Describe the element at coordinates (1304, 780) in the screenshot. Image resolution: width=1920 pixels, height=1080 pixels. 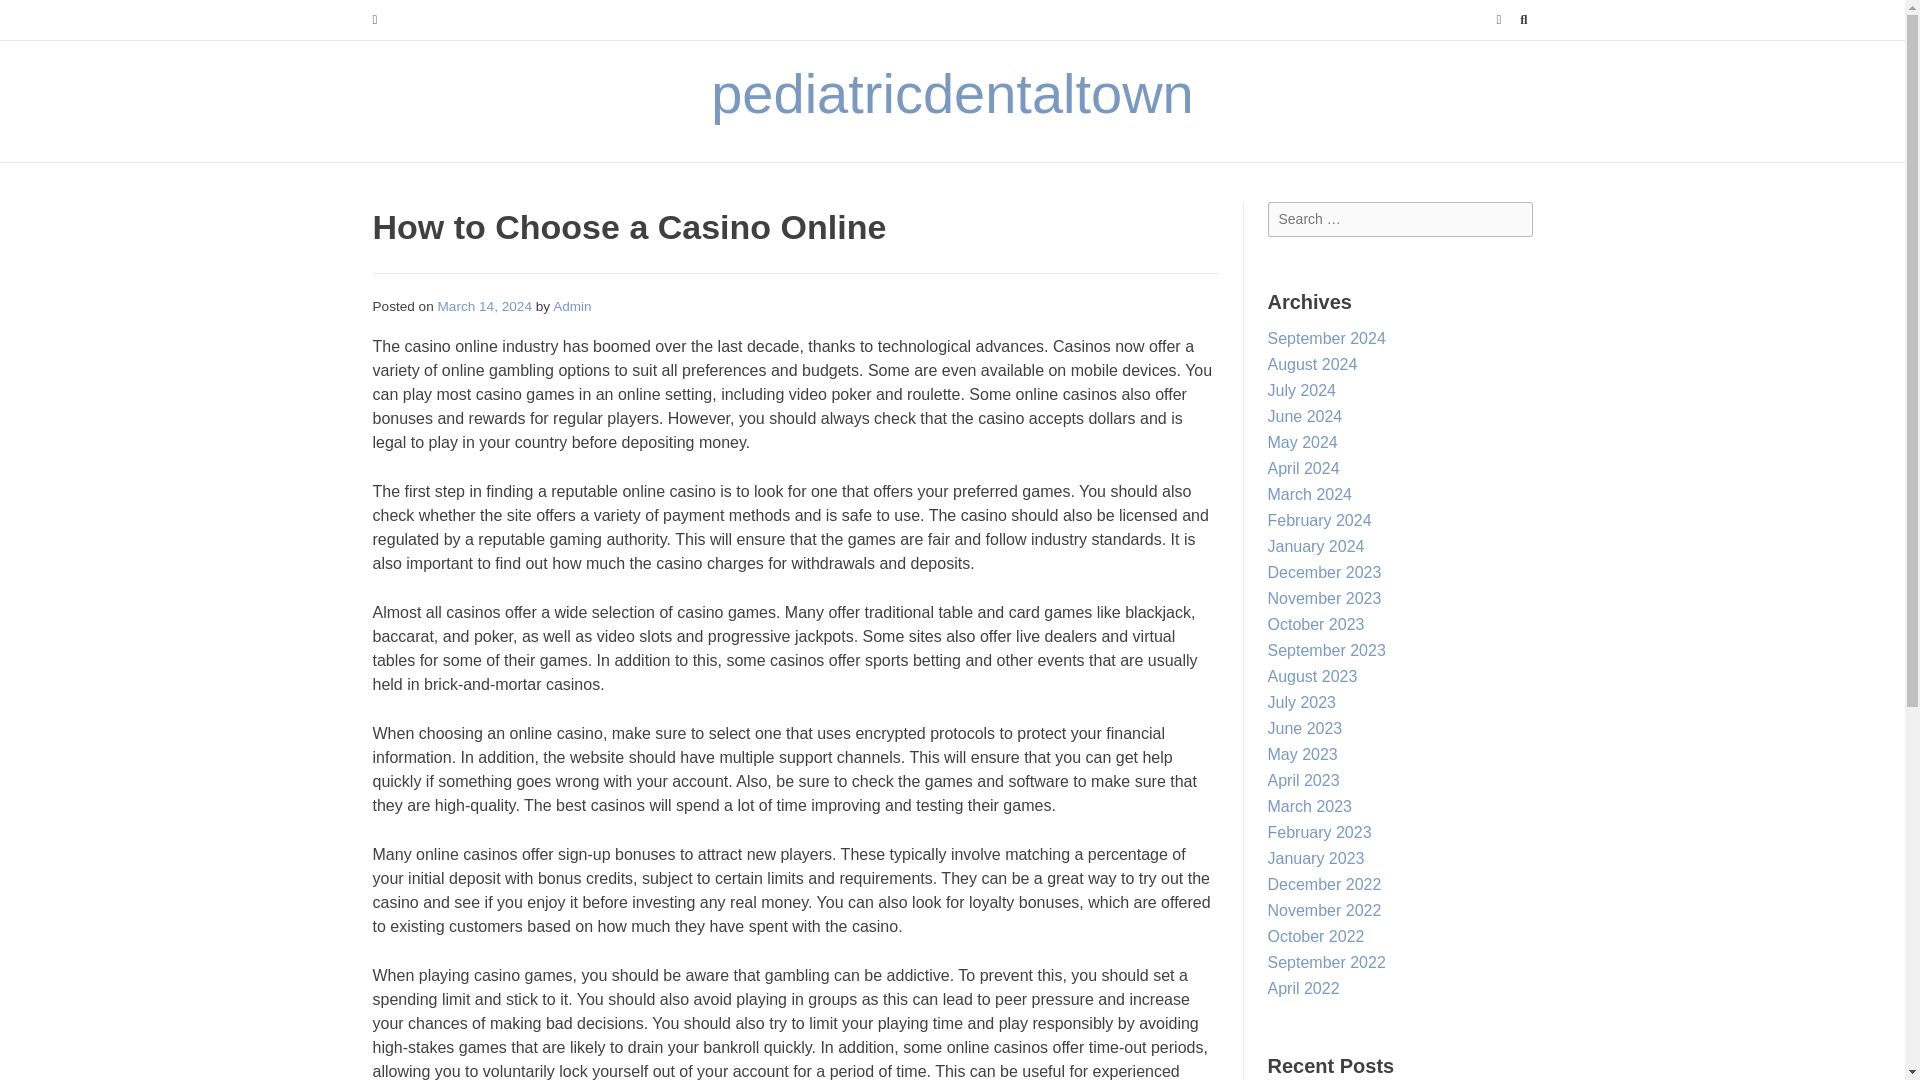
I see `April 2023` at that location.